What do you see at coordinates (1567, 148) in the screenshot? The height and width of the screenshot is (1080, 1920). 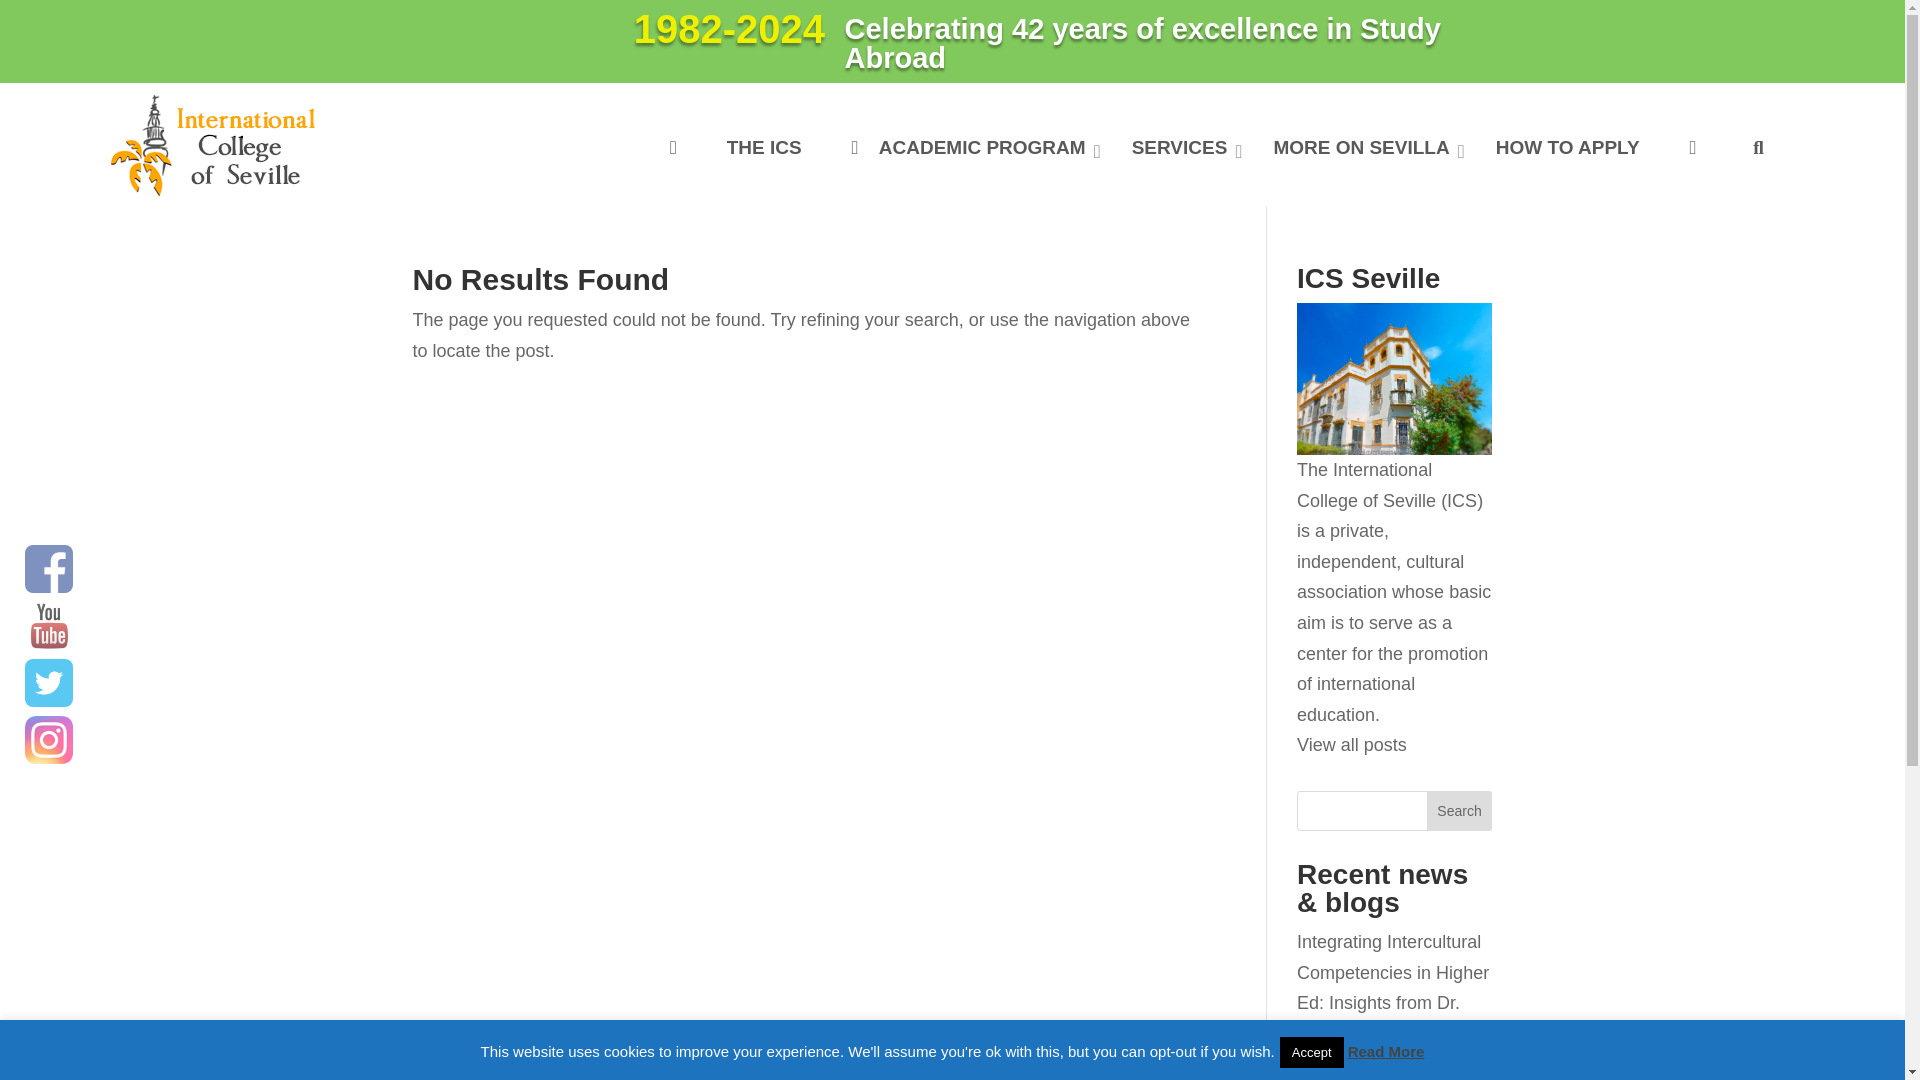 I see `HOW TO APPLY` at bounding box center [1567, 148].